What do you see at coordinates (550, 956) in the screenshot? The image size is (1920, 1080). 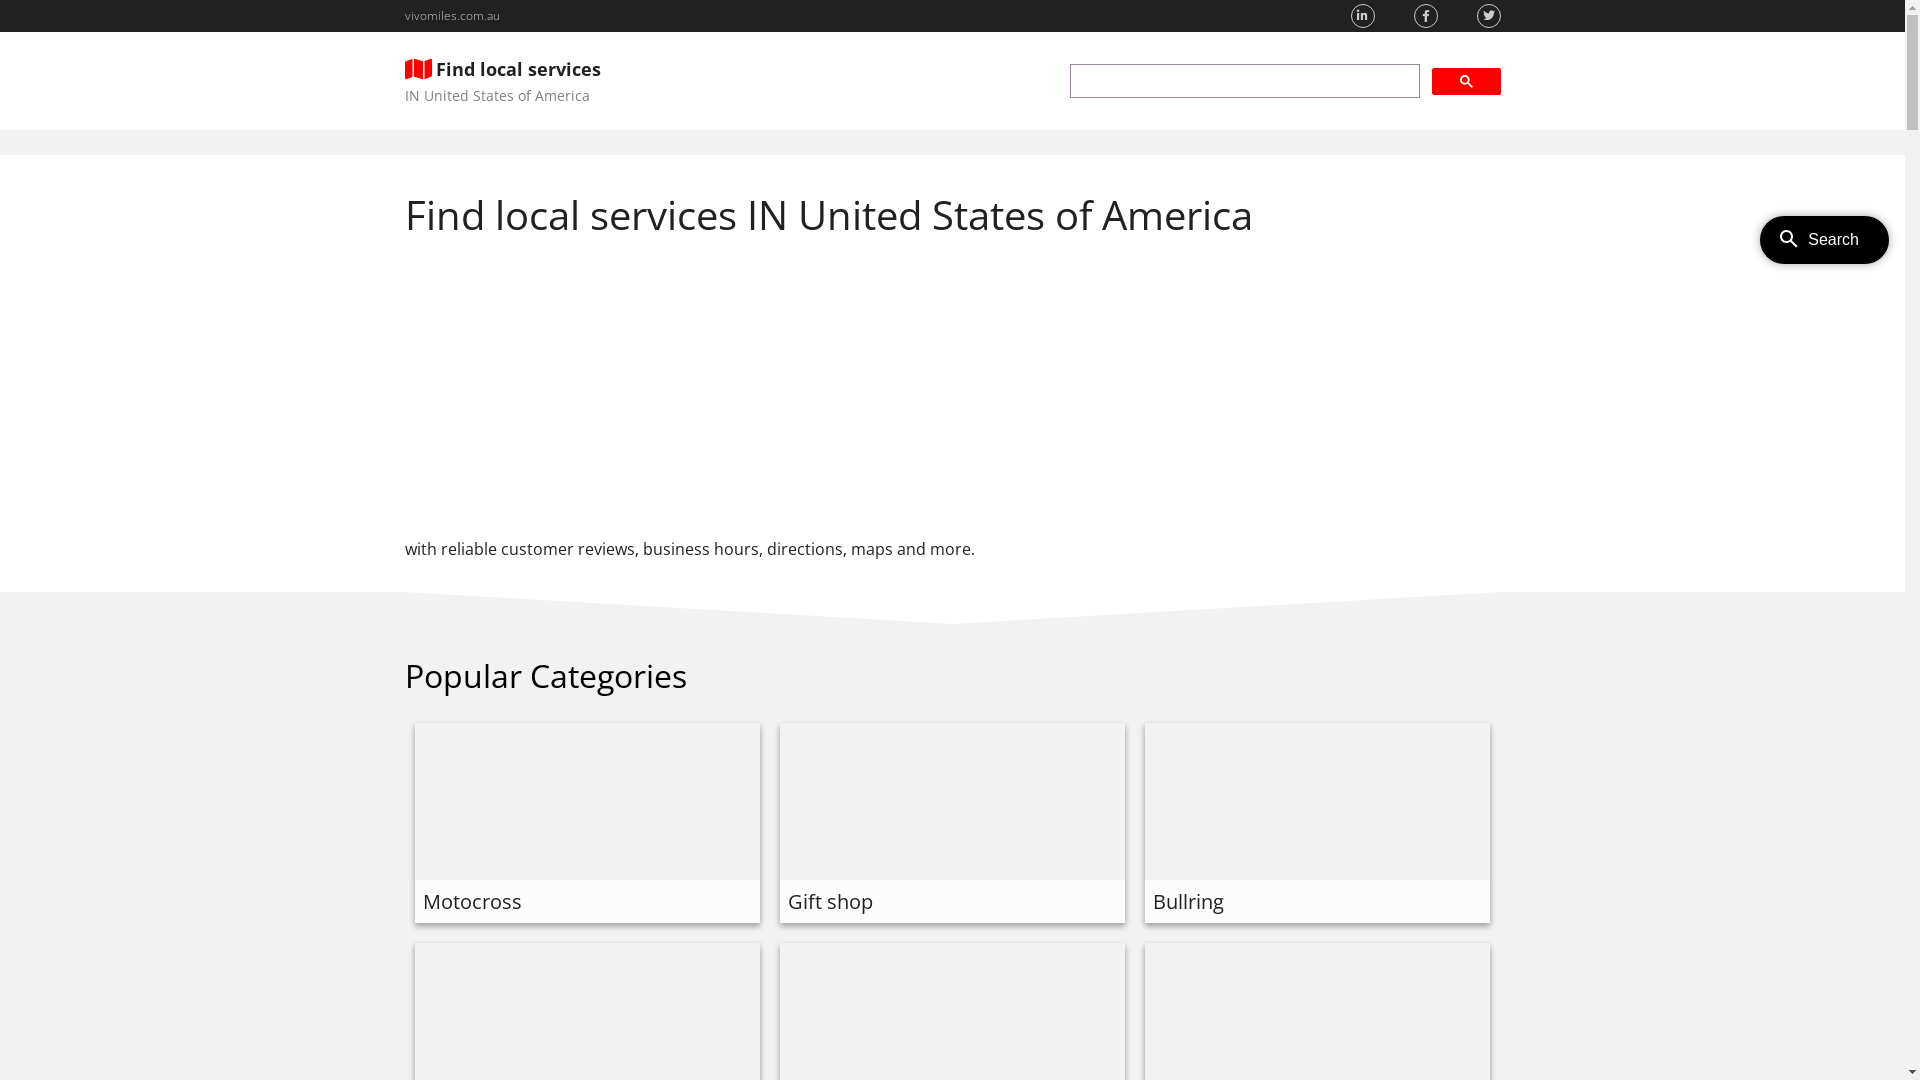 I see `Steel framework contractor` at bounding box center [550, 956].